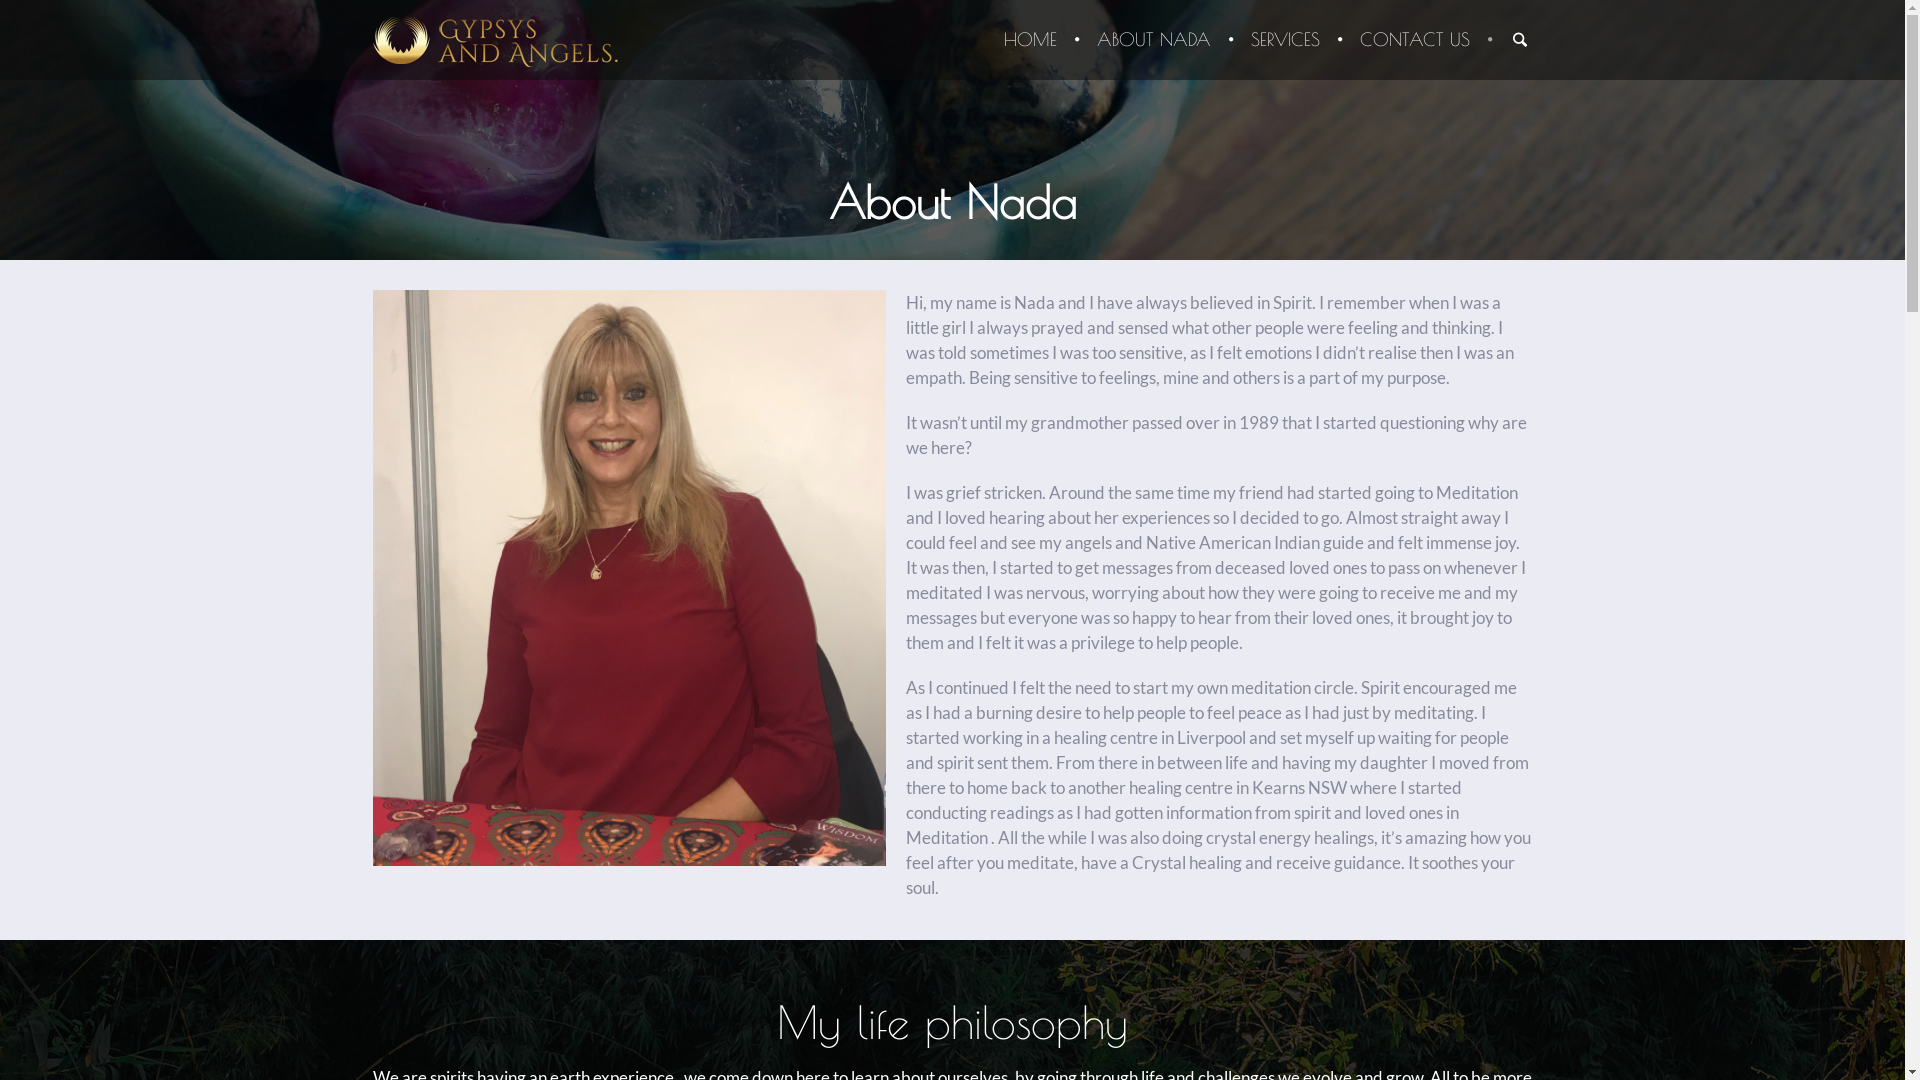 The height and width of the screenshot is (1080, 1920). What do you see at coordinates (926, 831) in the screenshot?
I see `BEST MEDIUM CLAIRVOYANT SYDNEY` at bounding box center [926, 831].